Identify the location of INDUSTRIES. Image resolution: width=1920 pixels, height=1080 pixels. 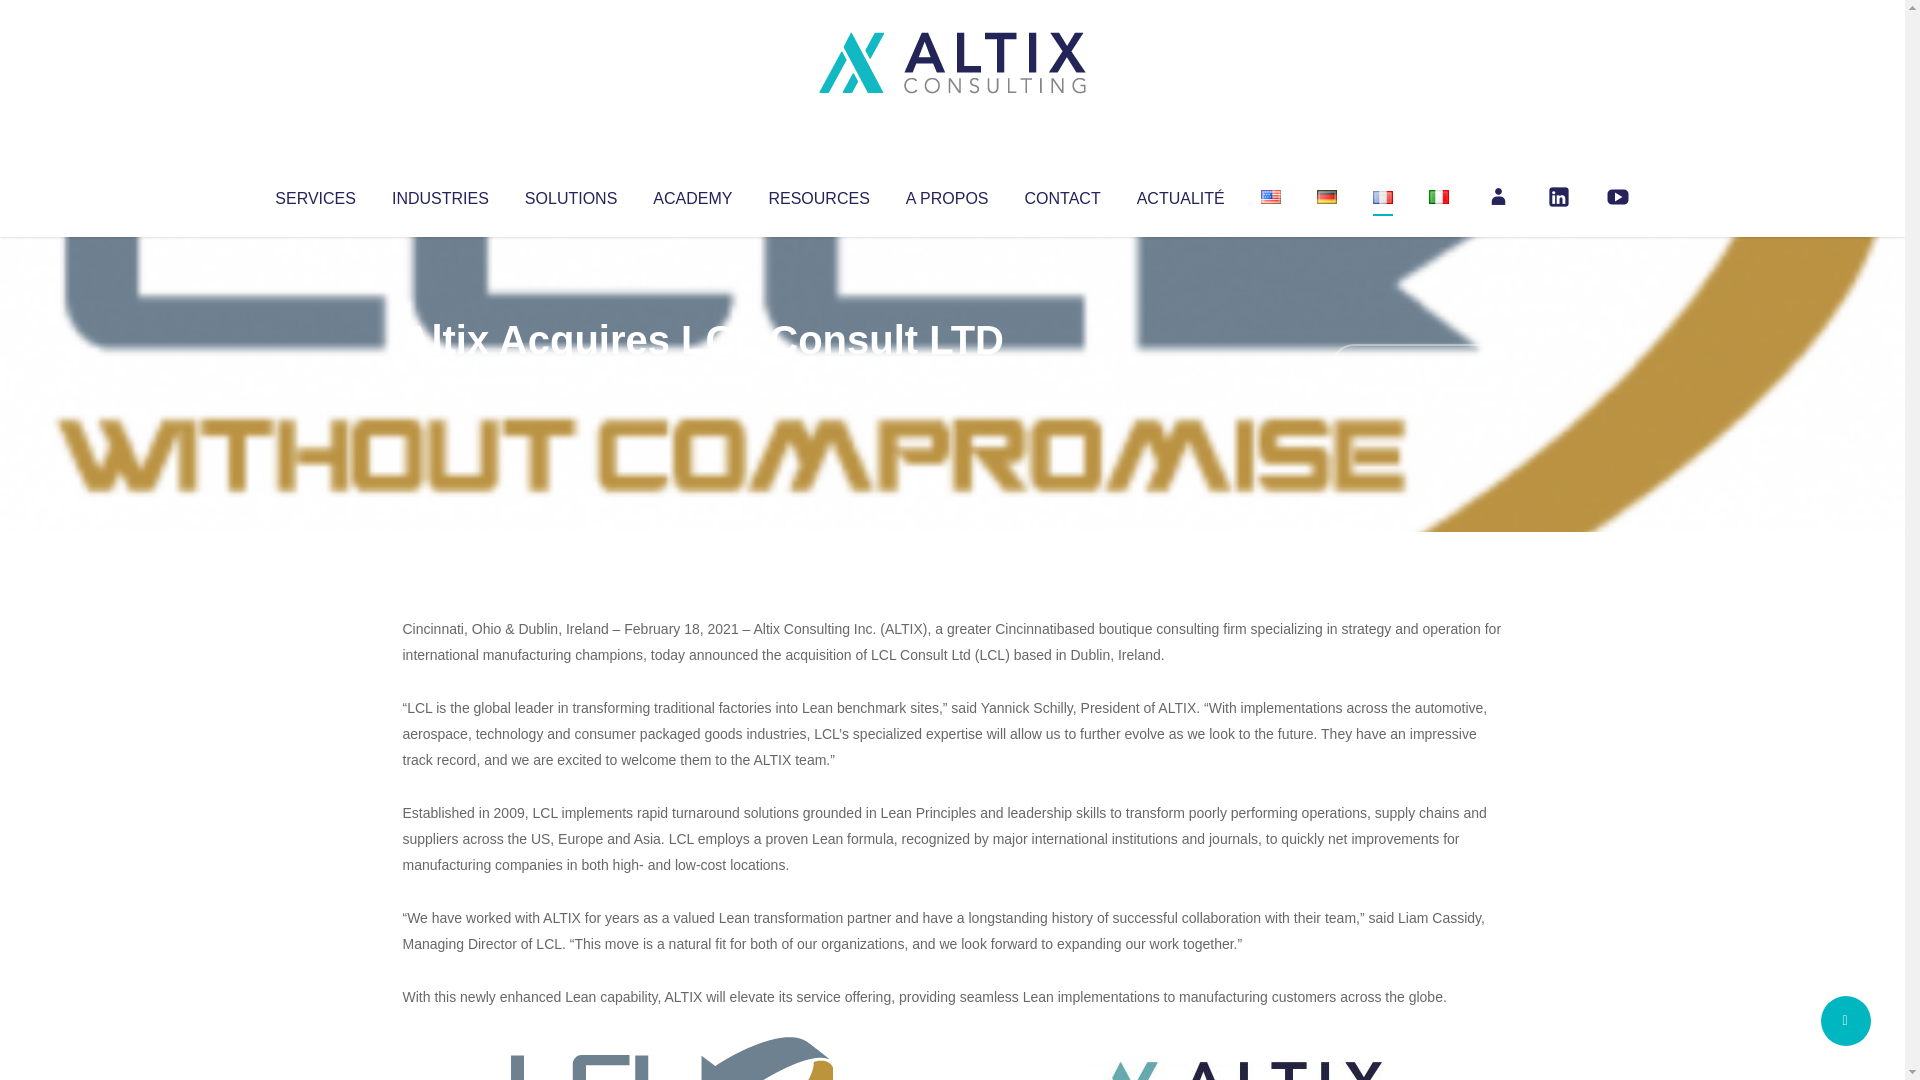
(440, 194).